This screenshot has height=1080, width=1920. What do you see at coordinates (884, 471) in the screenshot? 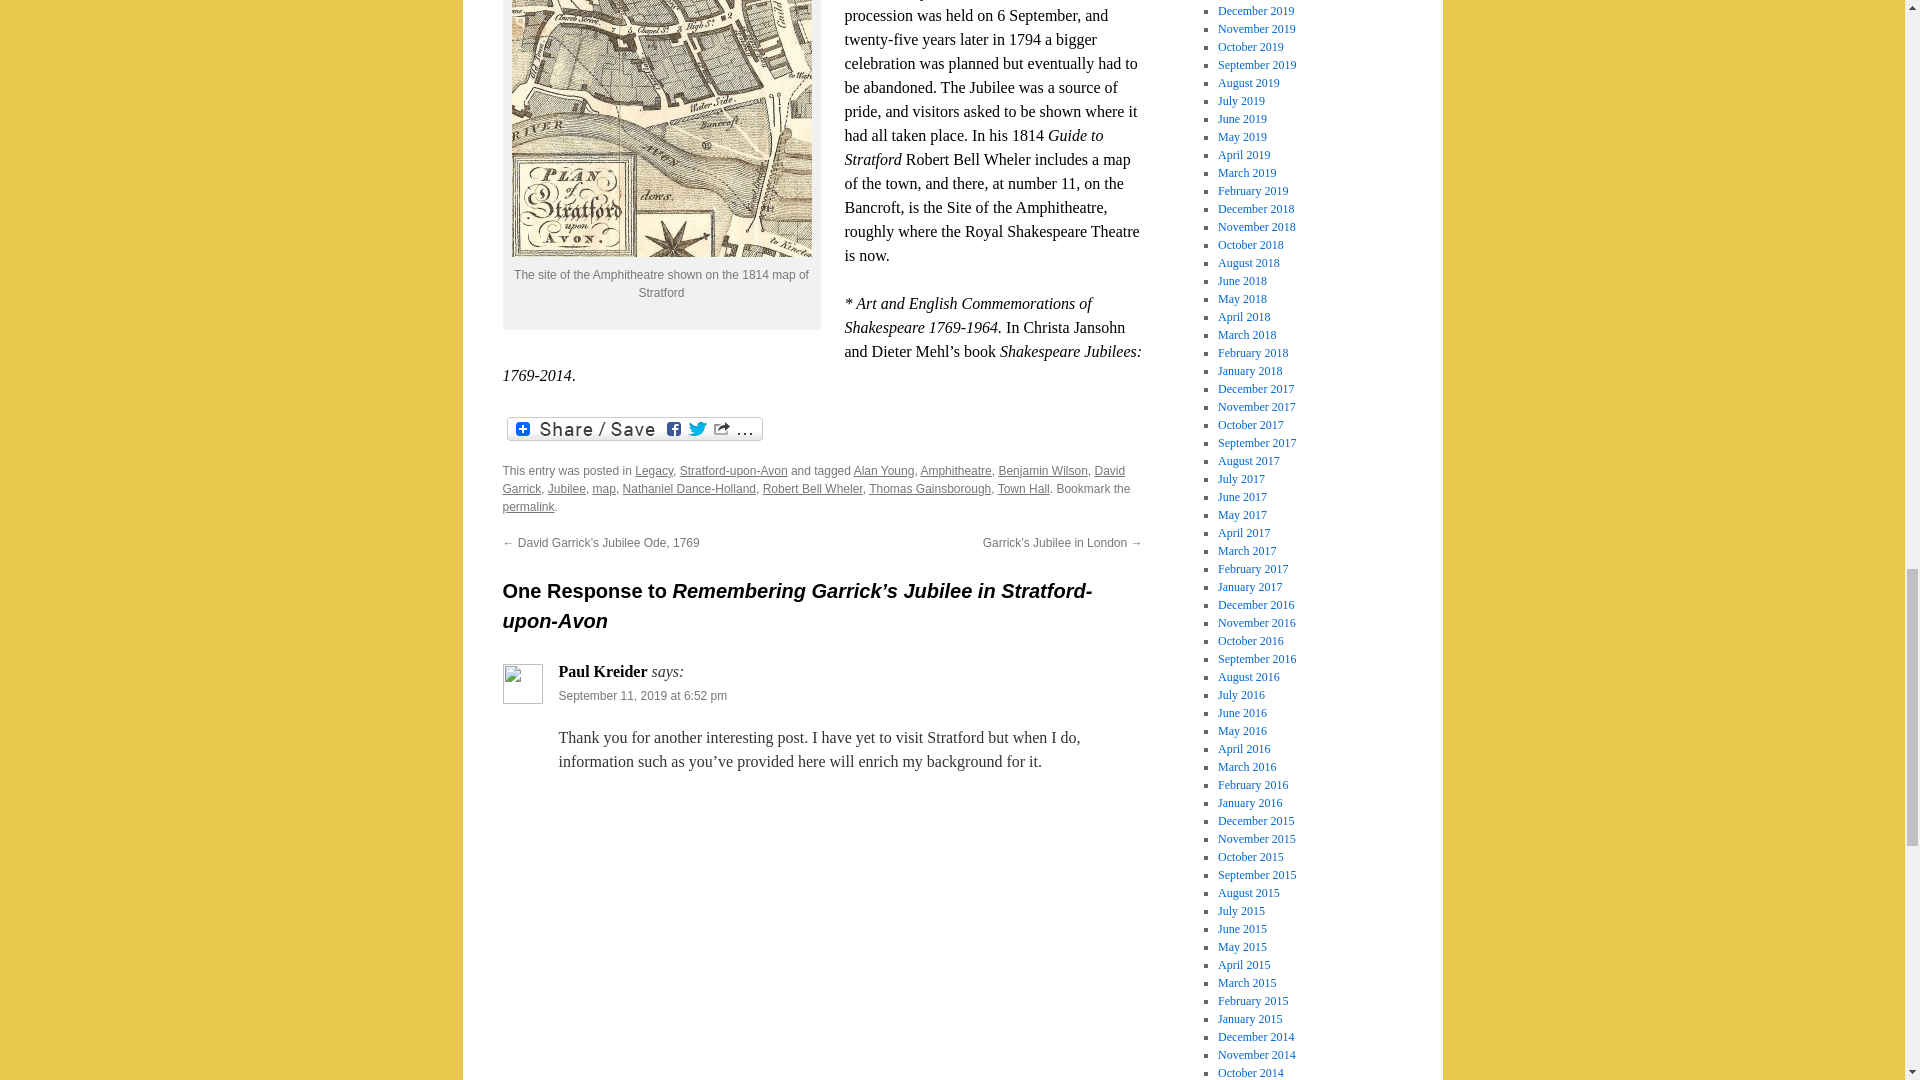
I see `Alan Young` at bounding box center [884, 471].